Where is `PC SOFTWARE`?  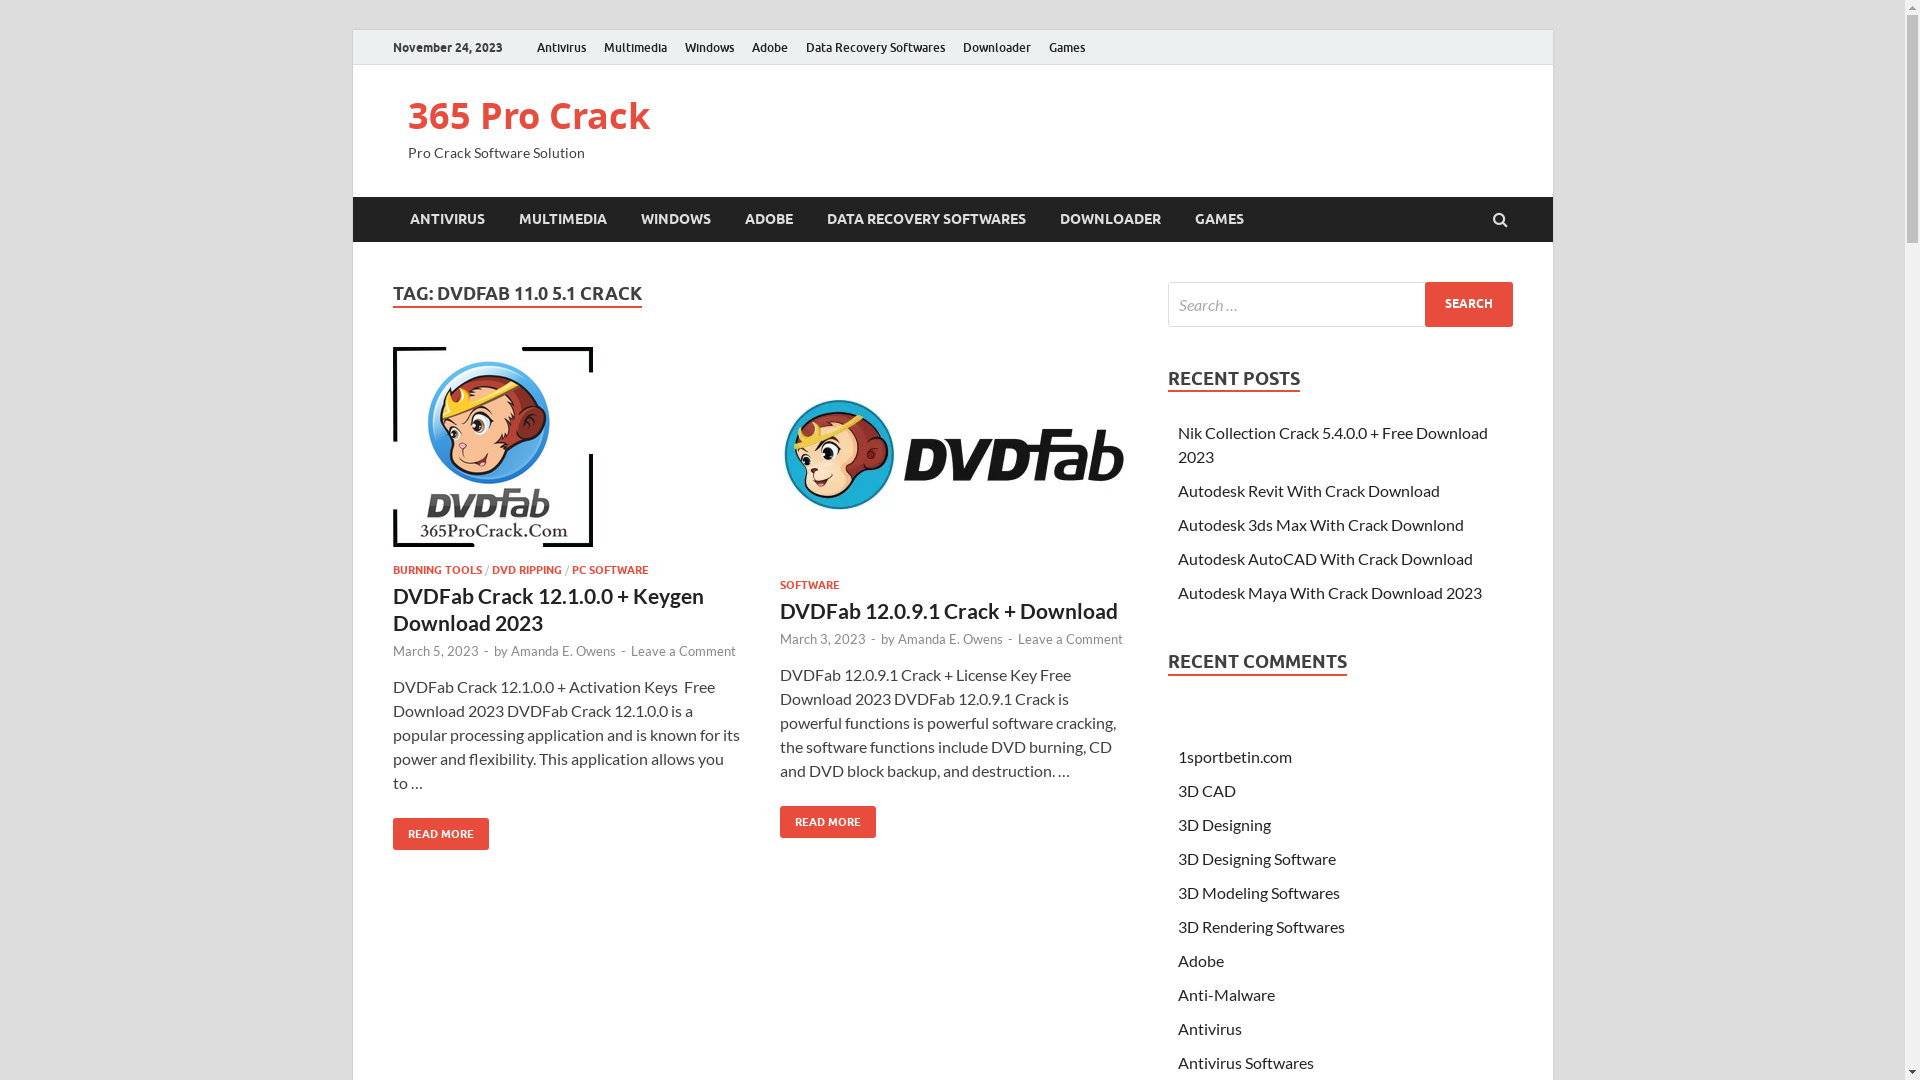
PC SOFTWARE is located at coordinates (610, 570).